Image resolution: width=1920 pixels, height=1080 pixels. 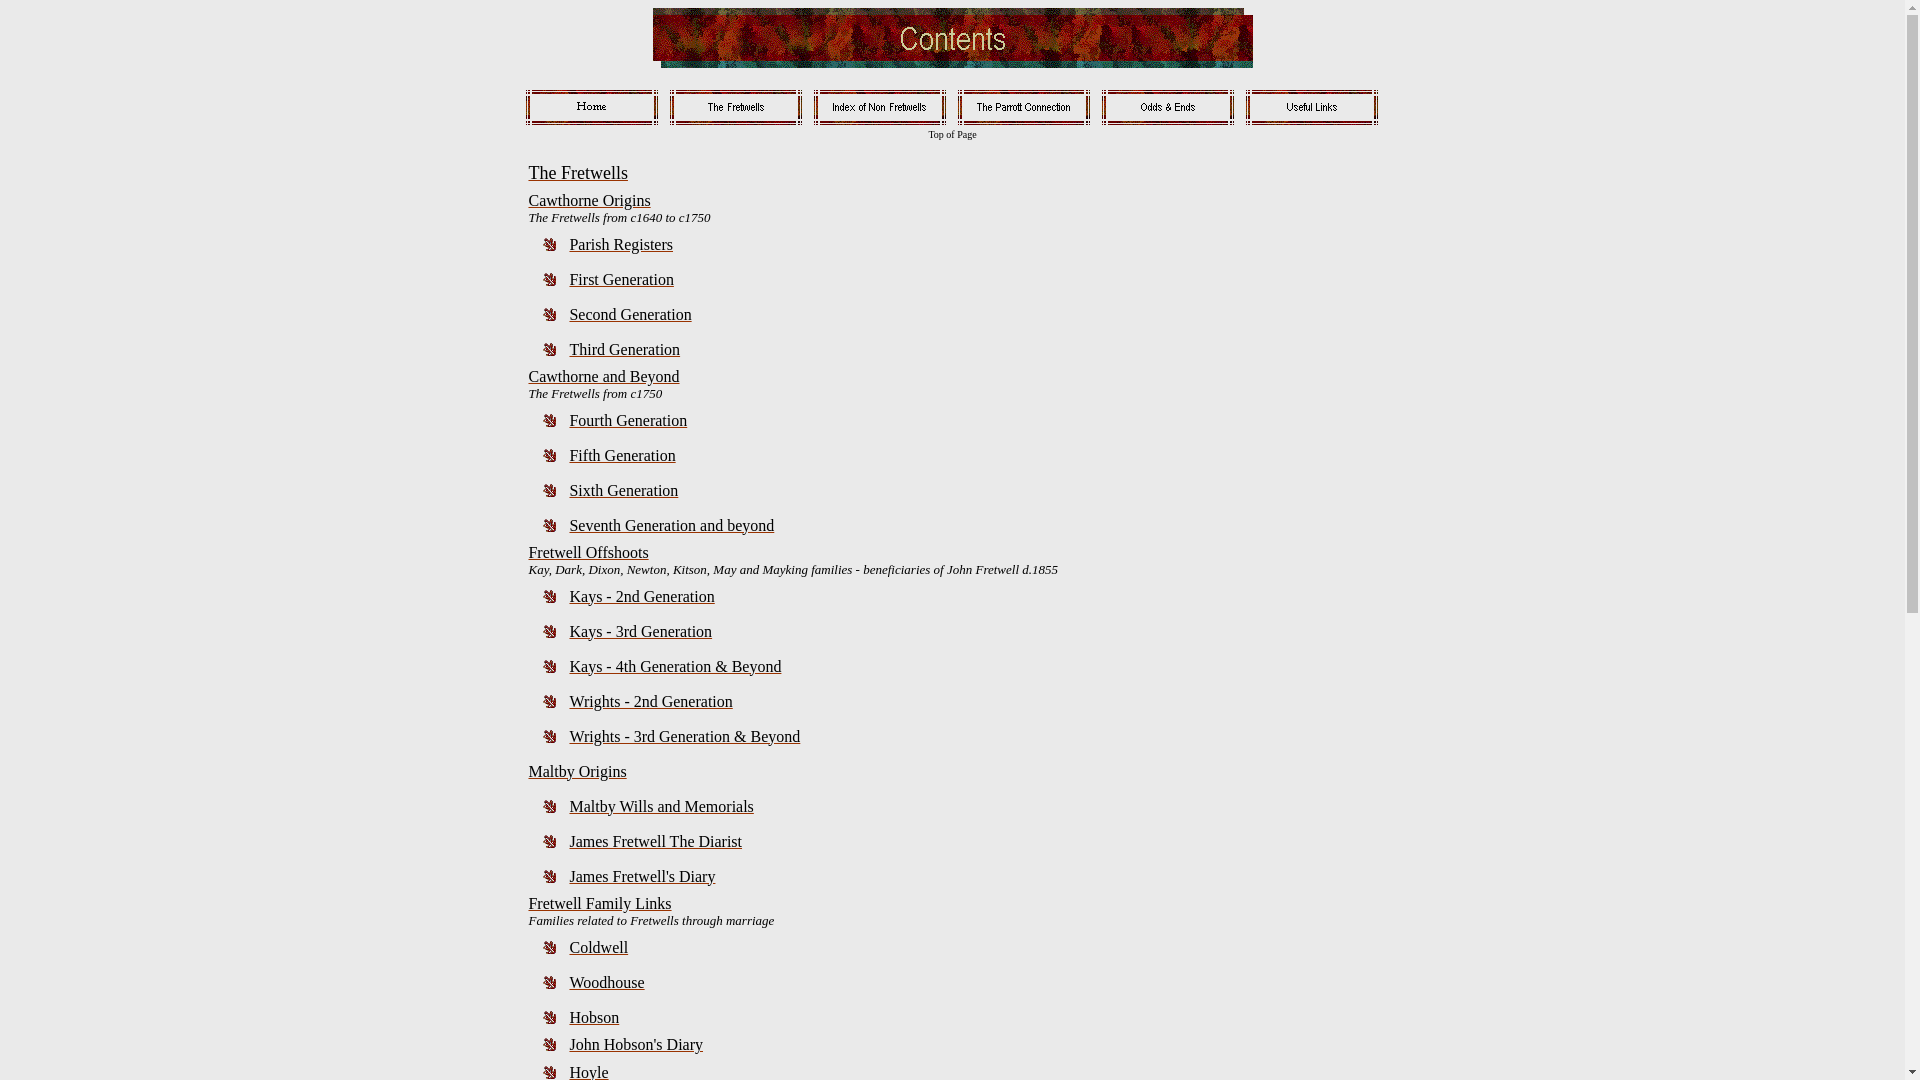 What do you see at coordinates (624, 490) in the screenshot?
I see `Sixth Generation` at bounding box center [624, 490].